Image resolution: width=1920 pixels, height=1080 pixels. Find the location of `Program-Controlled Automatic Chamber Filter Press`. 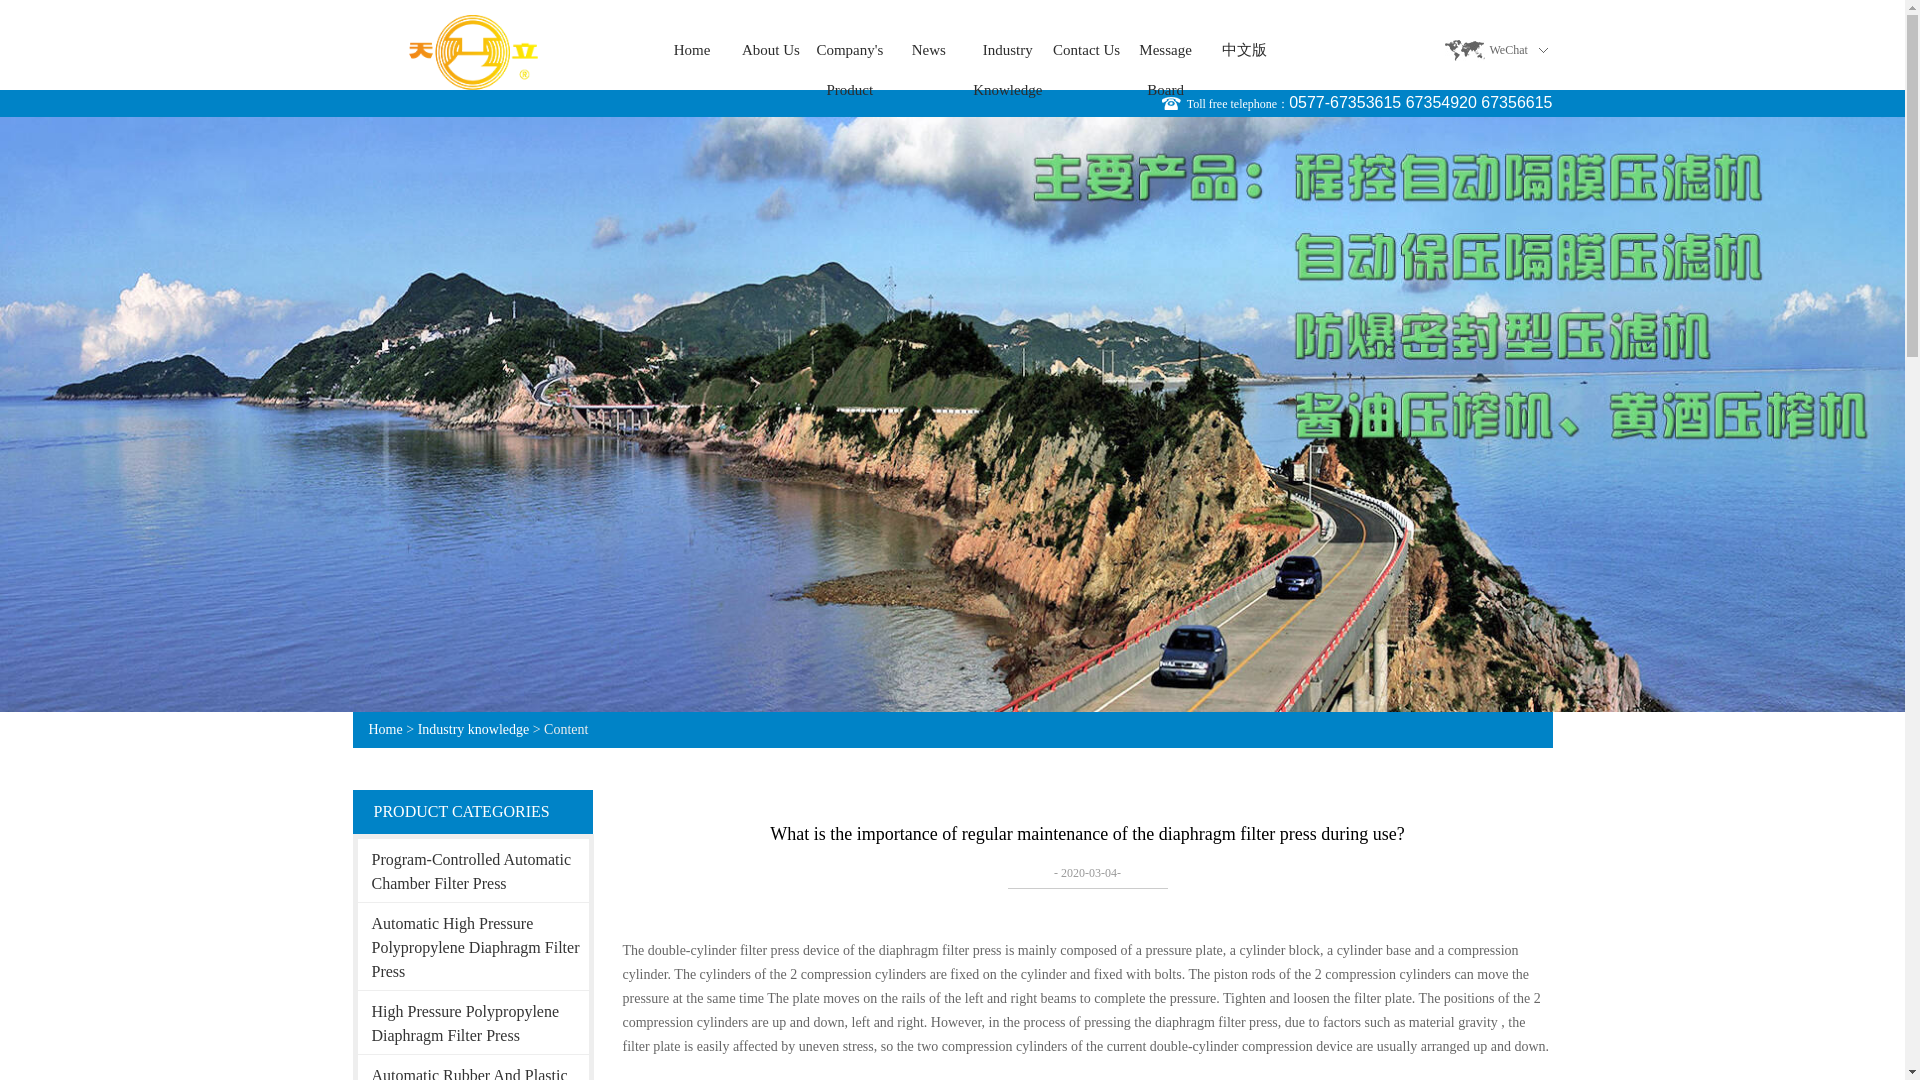

Program-Controlled Automatic Chamber Filter Press is located at coordinates (473, 870).